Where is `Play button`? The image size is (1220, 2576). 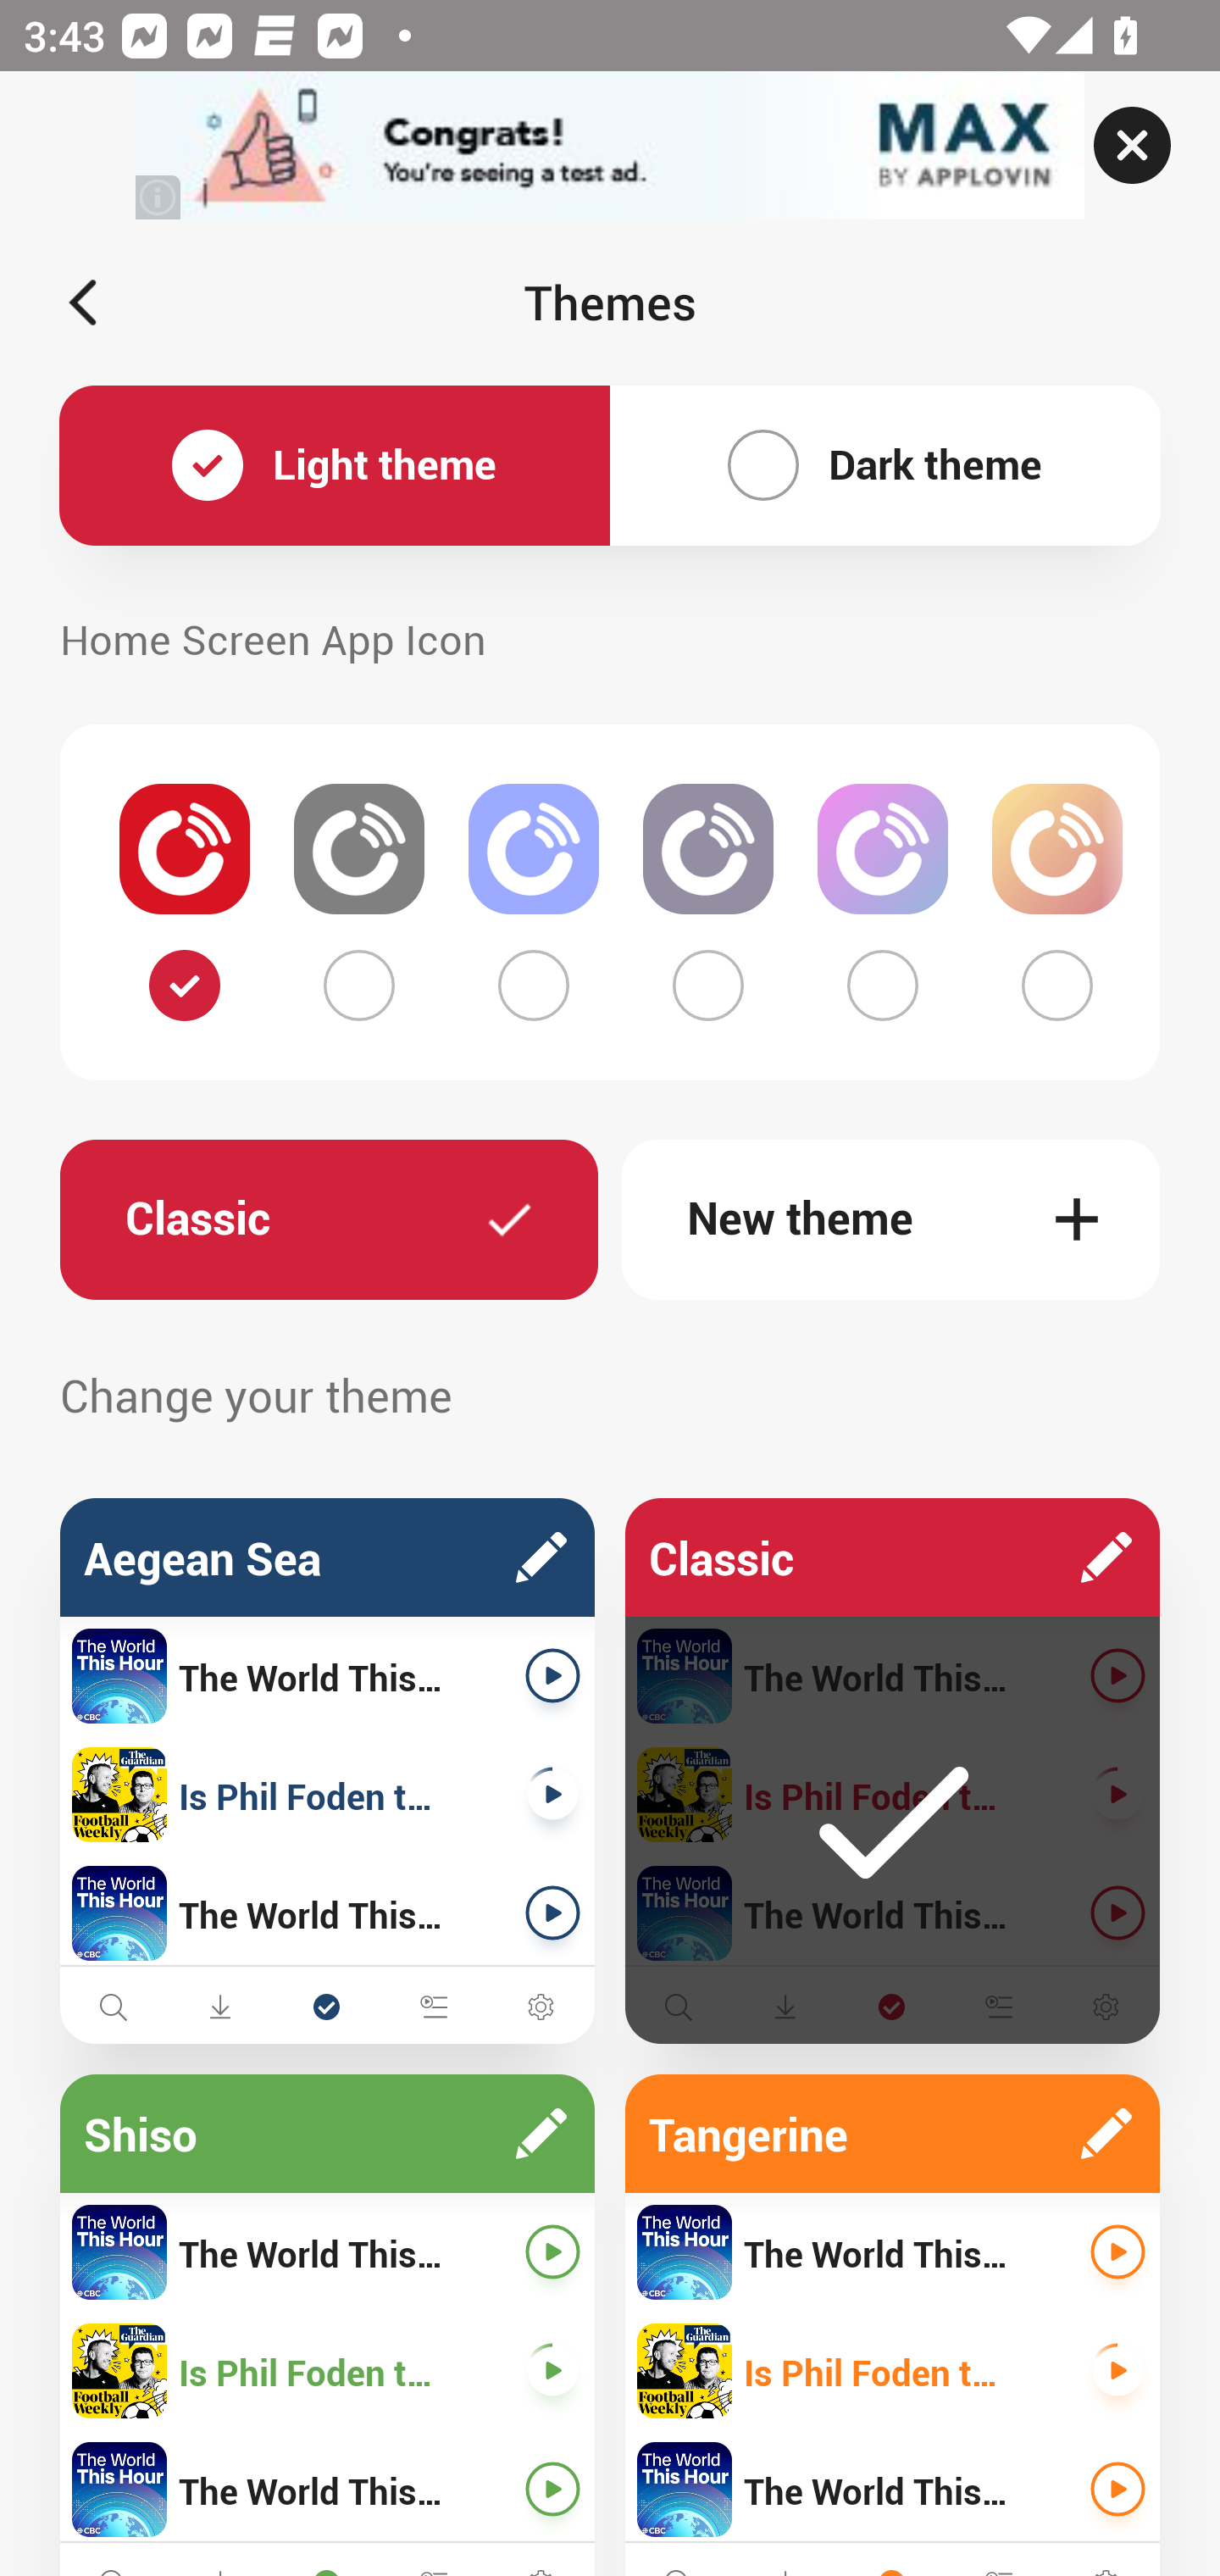
Play button is located at coordinates (552, 1675).